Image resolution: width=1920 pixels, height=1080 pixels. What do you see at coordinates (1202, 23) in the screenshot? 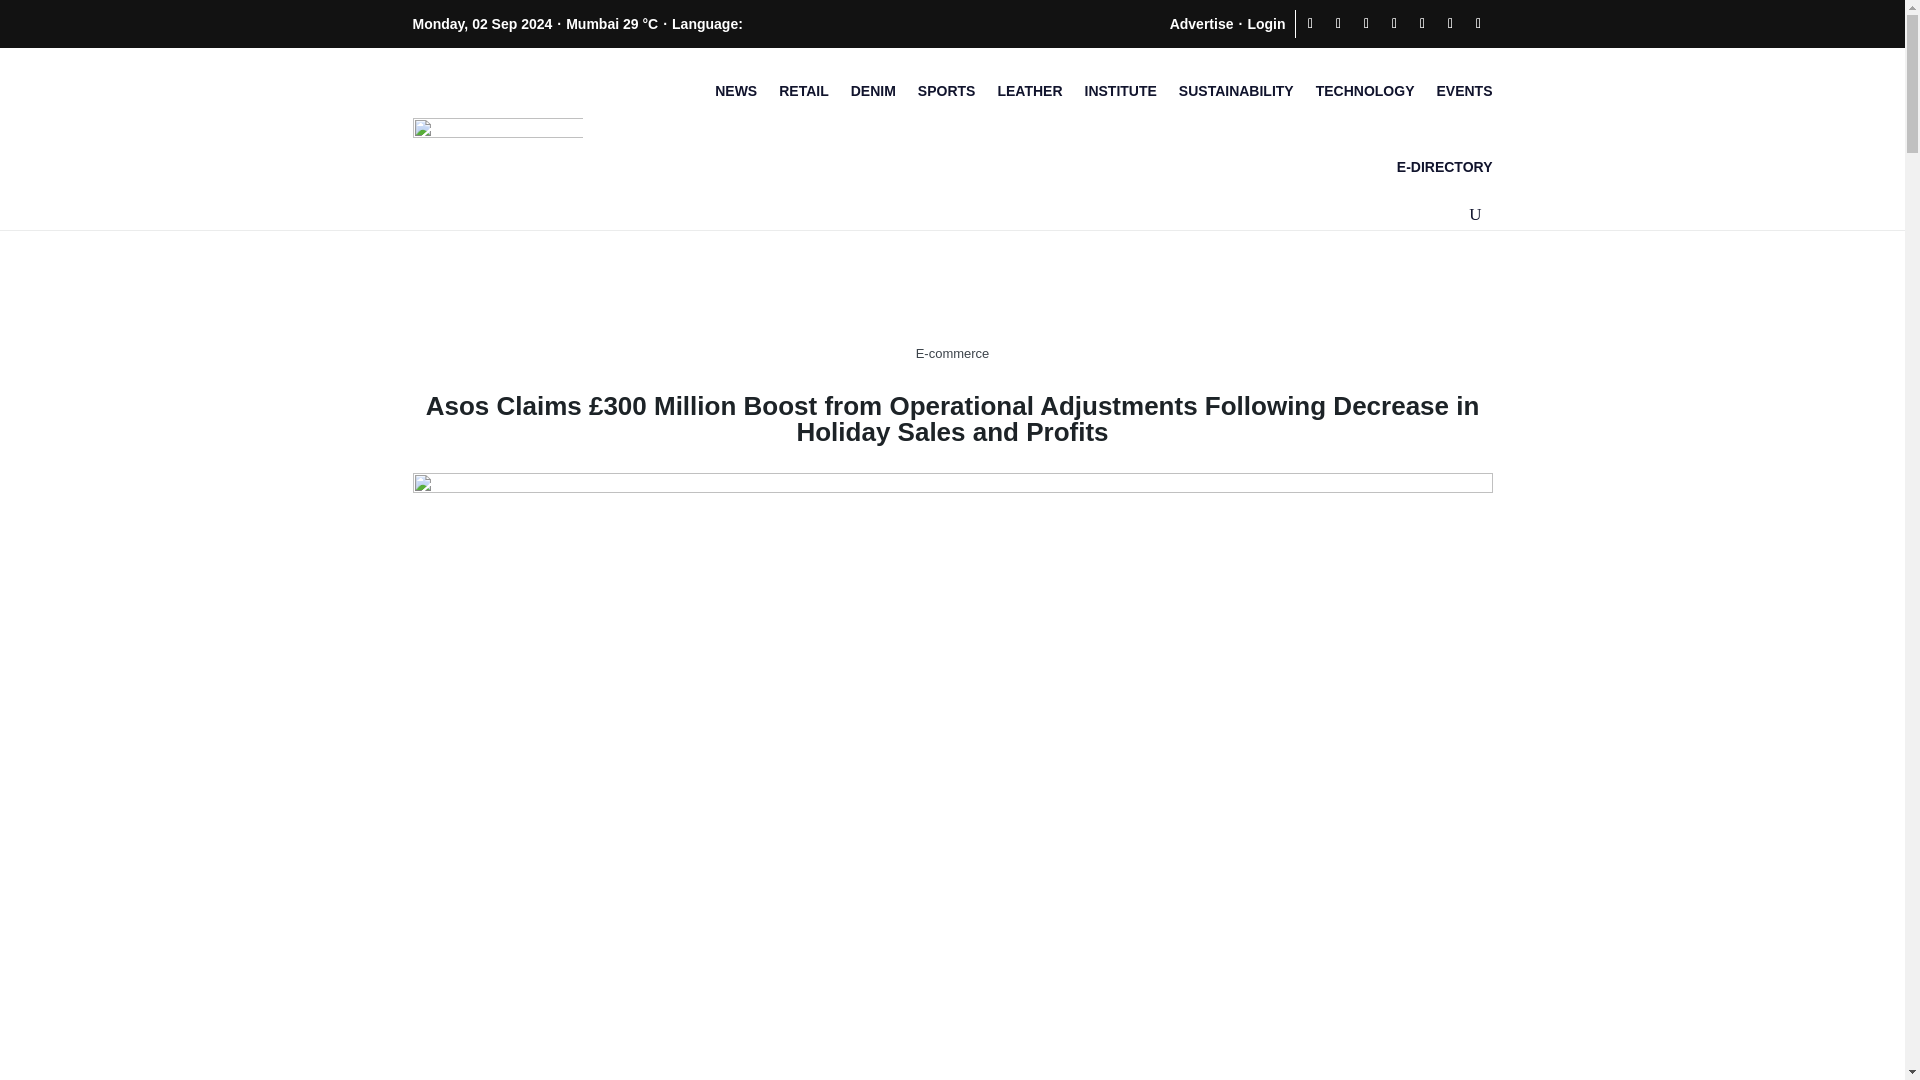
I see `Advertise` at bounding box center [1202, 23].